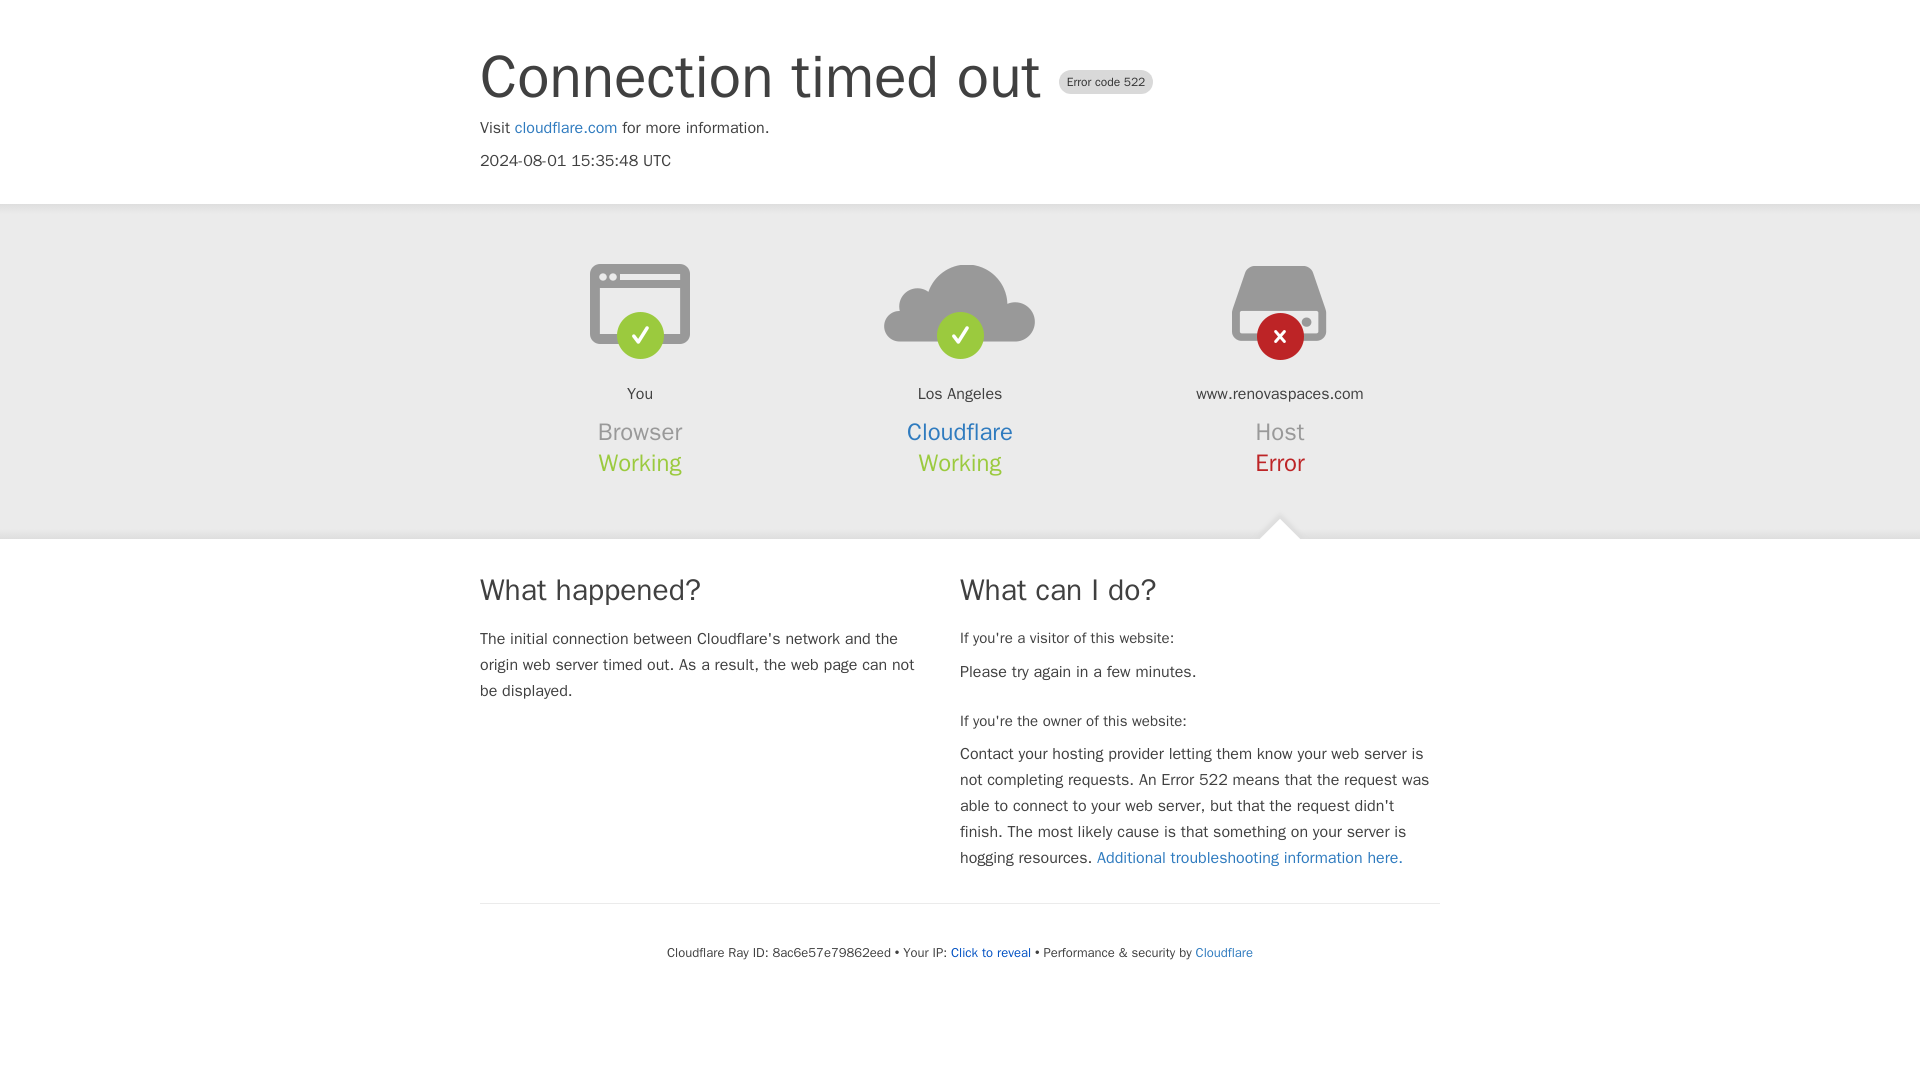  What do you see at coordinates (960, 432) in the screenshot?
I see `Cloudflare` at bounding box center [960, 432].